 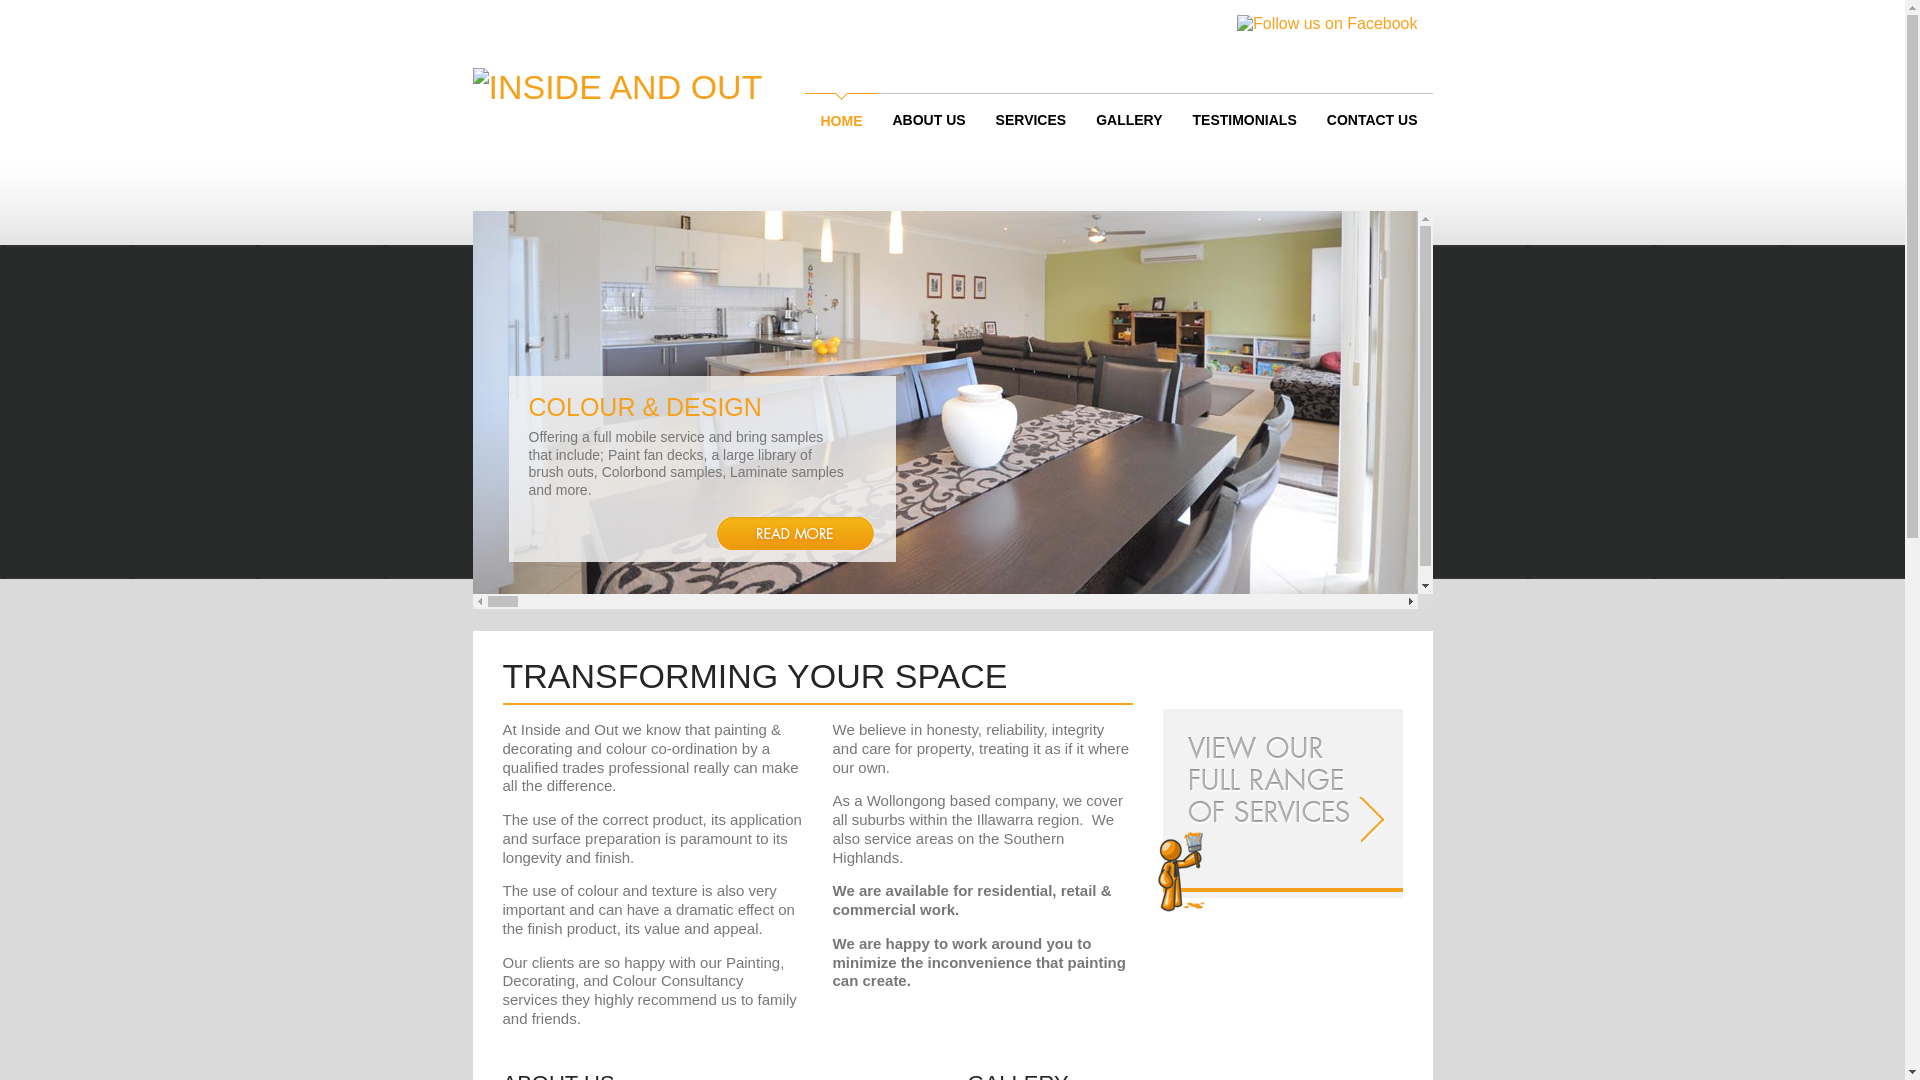 I want to click on HOME, so click(x=841, y=121).